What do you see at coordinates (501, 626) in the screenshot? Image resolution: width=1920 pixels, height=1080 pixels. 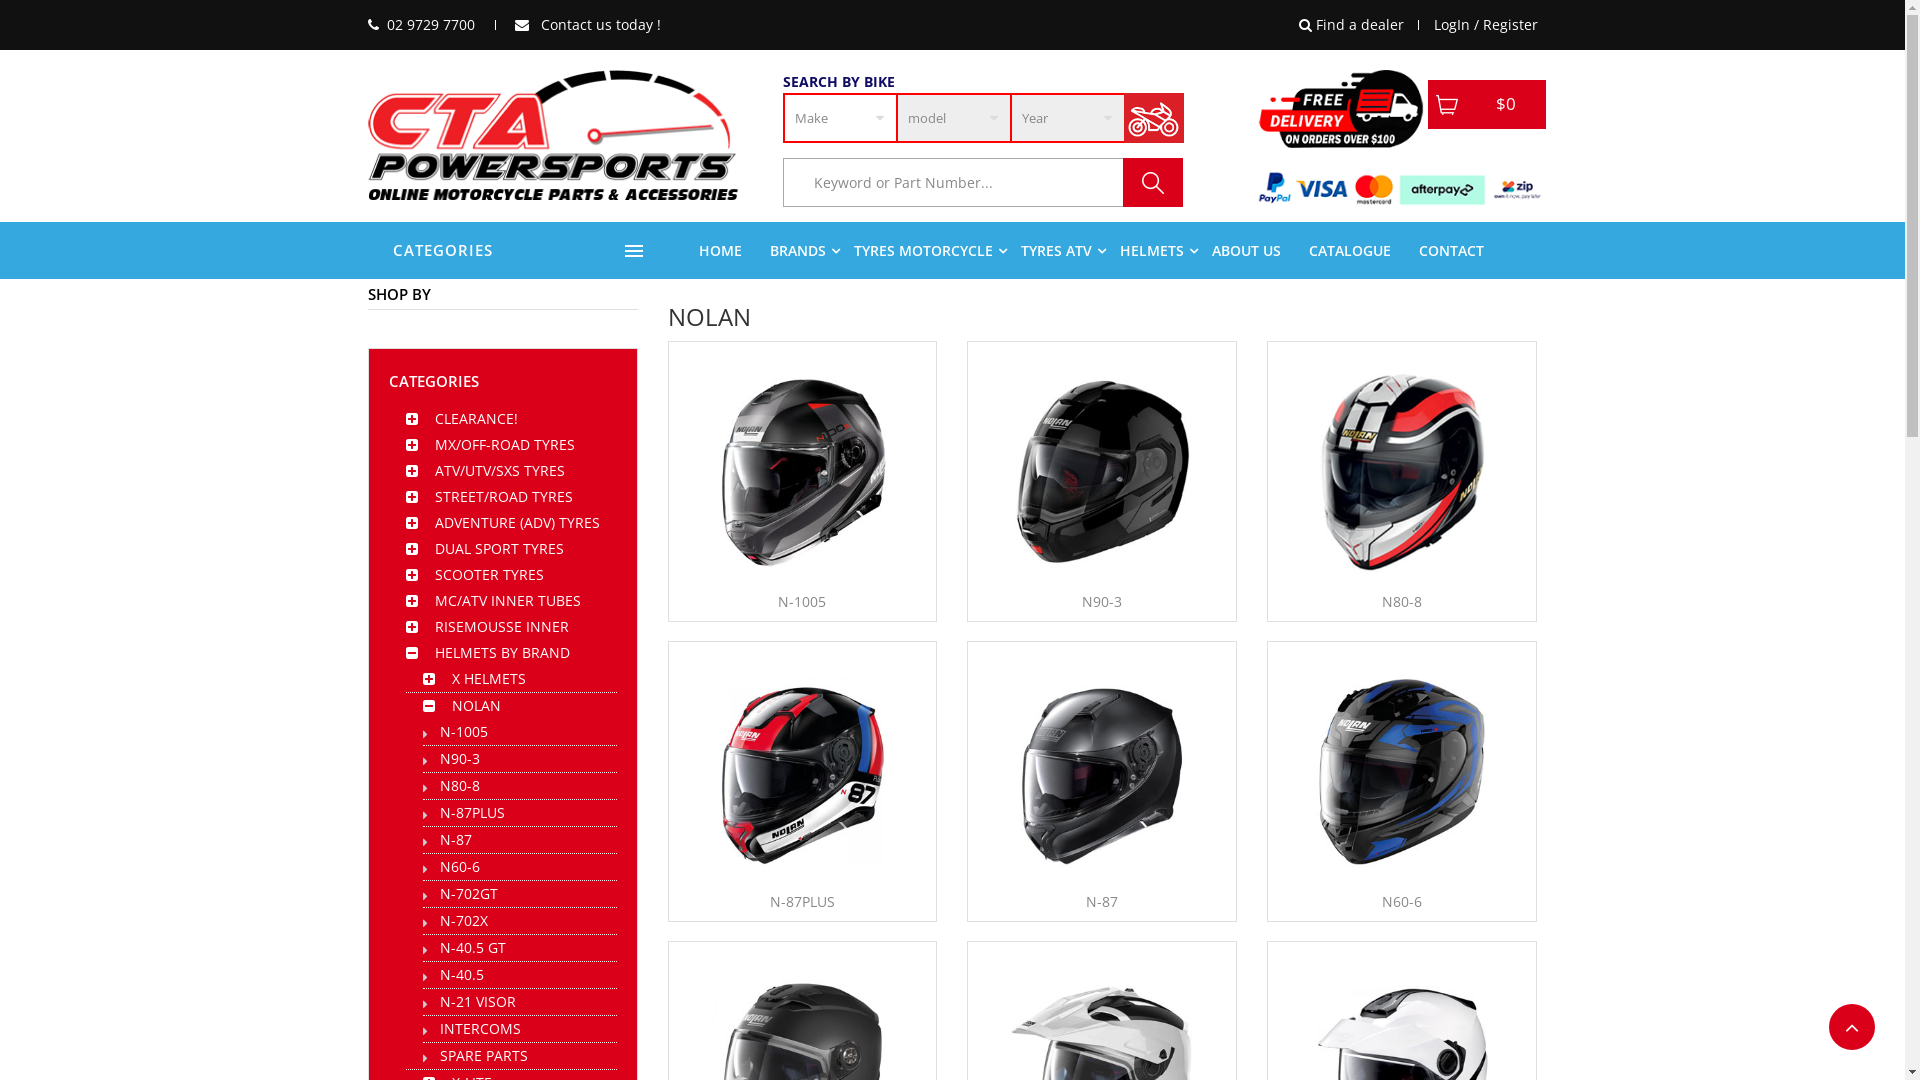 I see `RISEMOUSSE INNER` at bounding box center [501, 626].